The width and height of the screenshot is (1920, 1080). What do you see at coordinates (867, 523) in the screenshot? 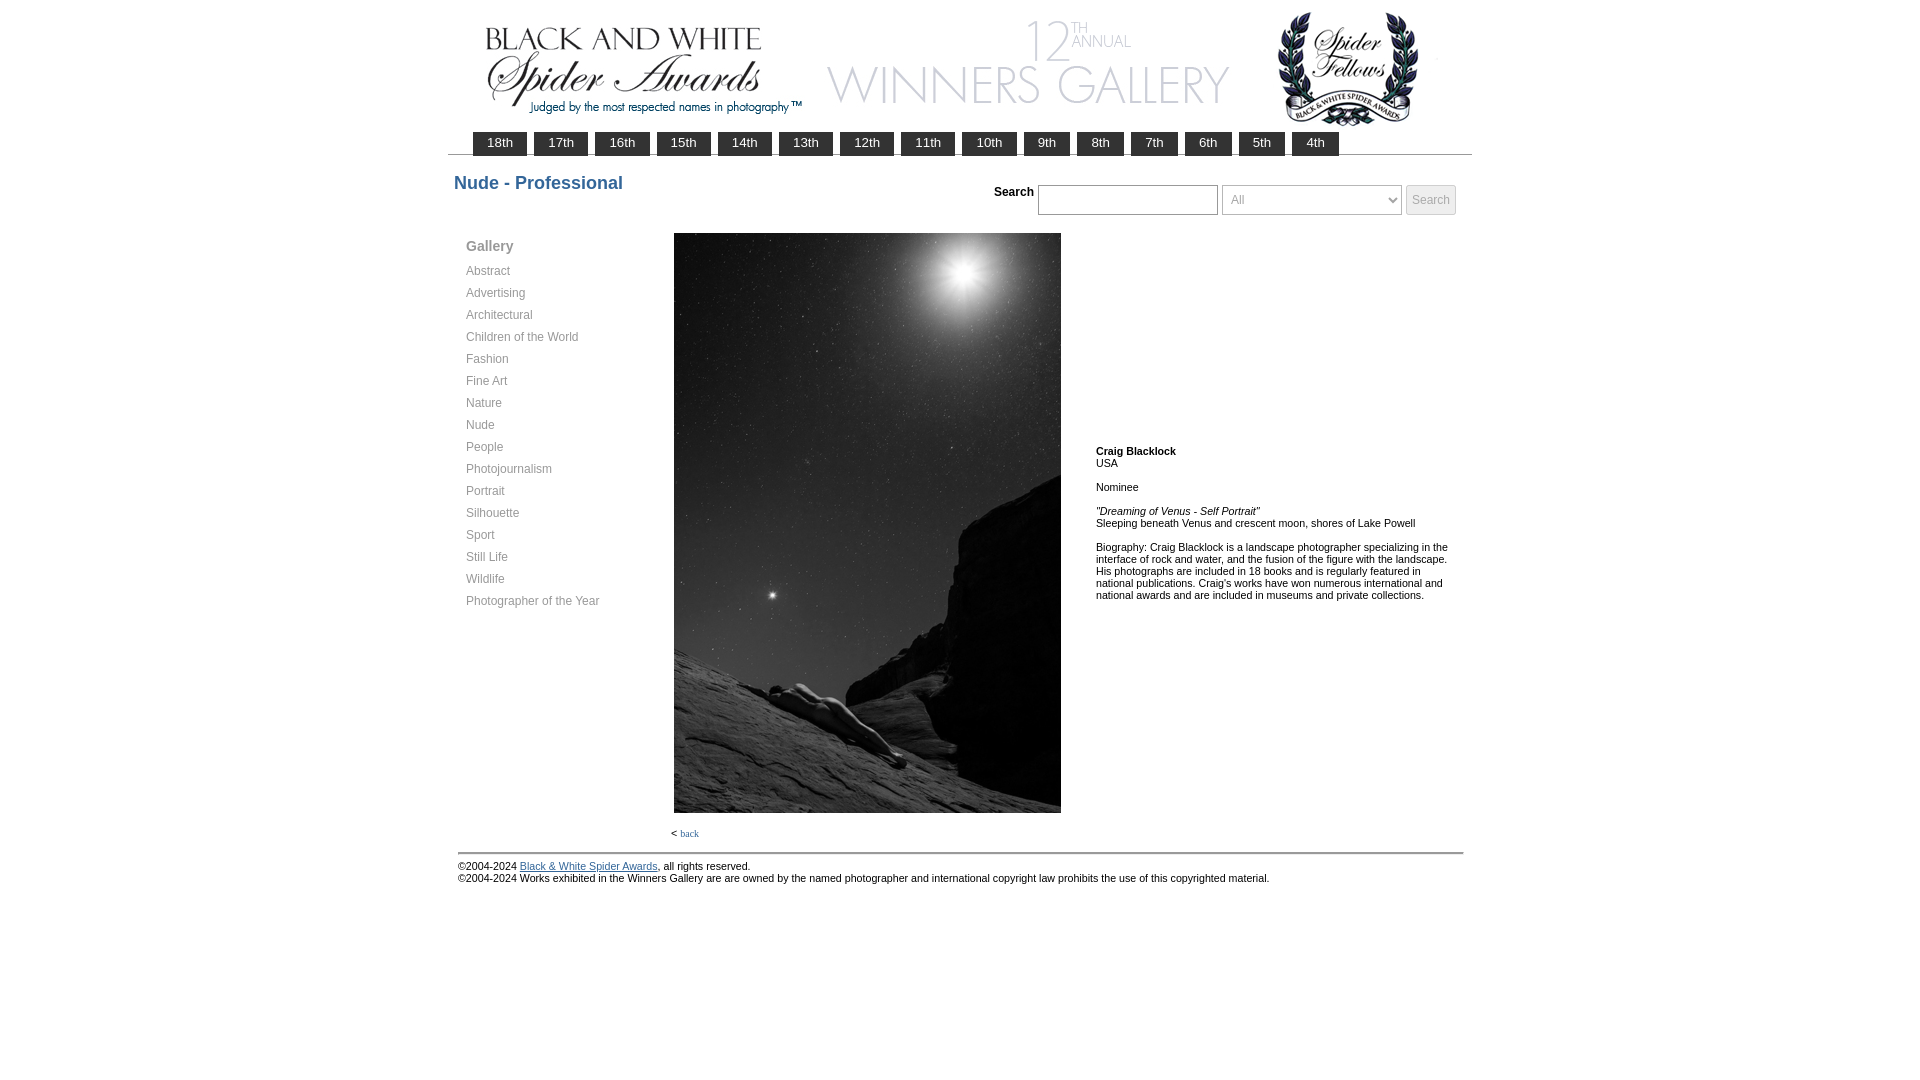
I see `Dreaming of Venus - Self Portrait` at bounding box center [867, 523].